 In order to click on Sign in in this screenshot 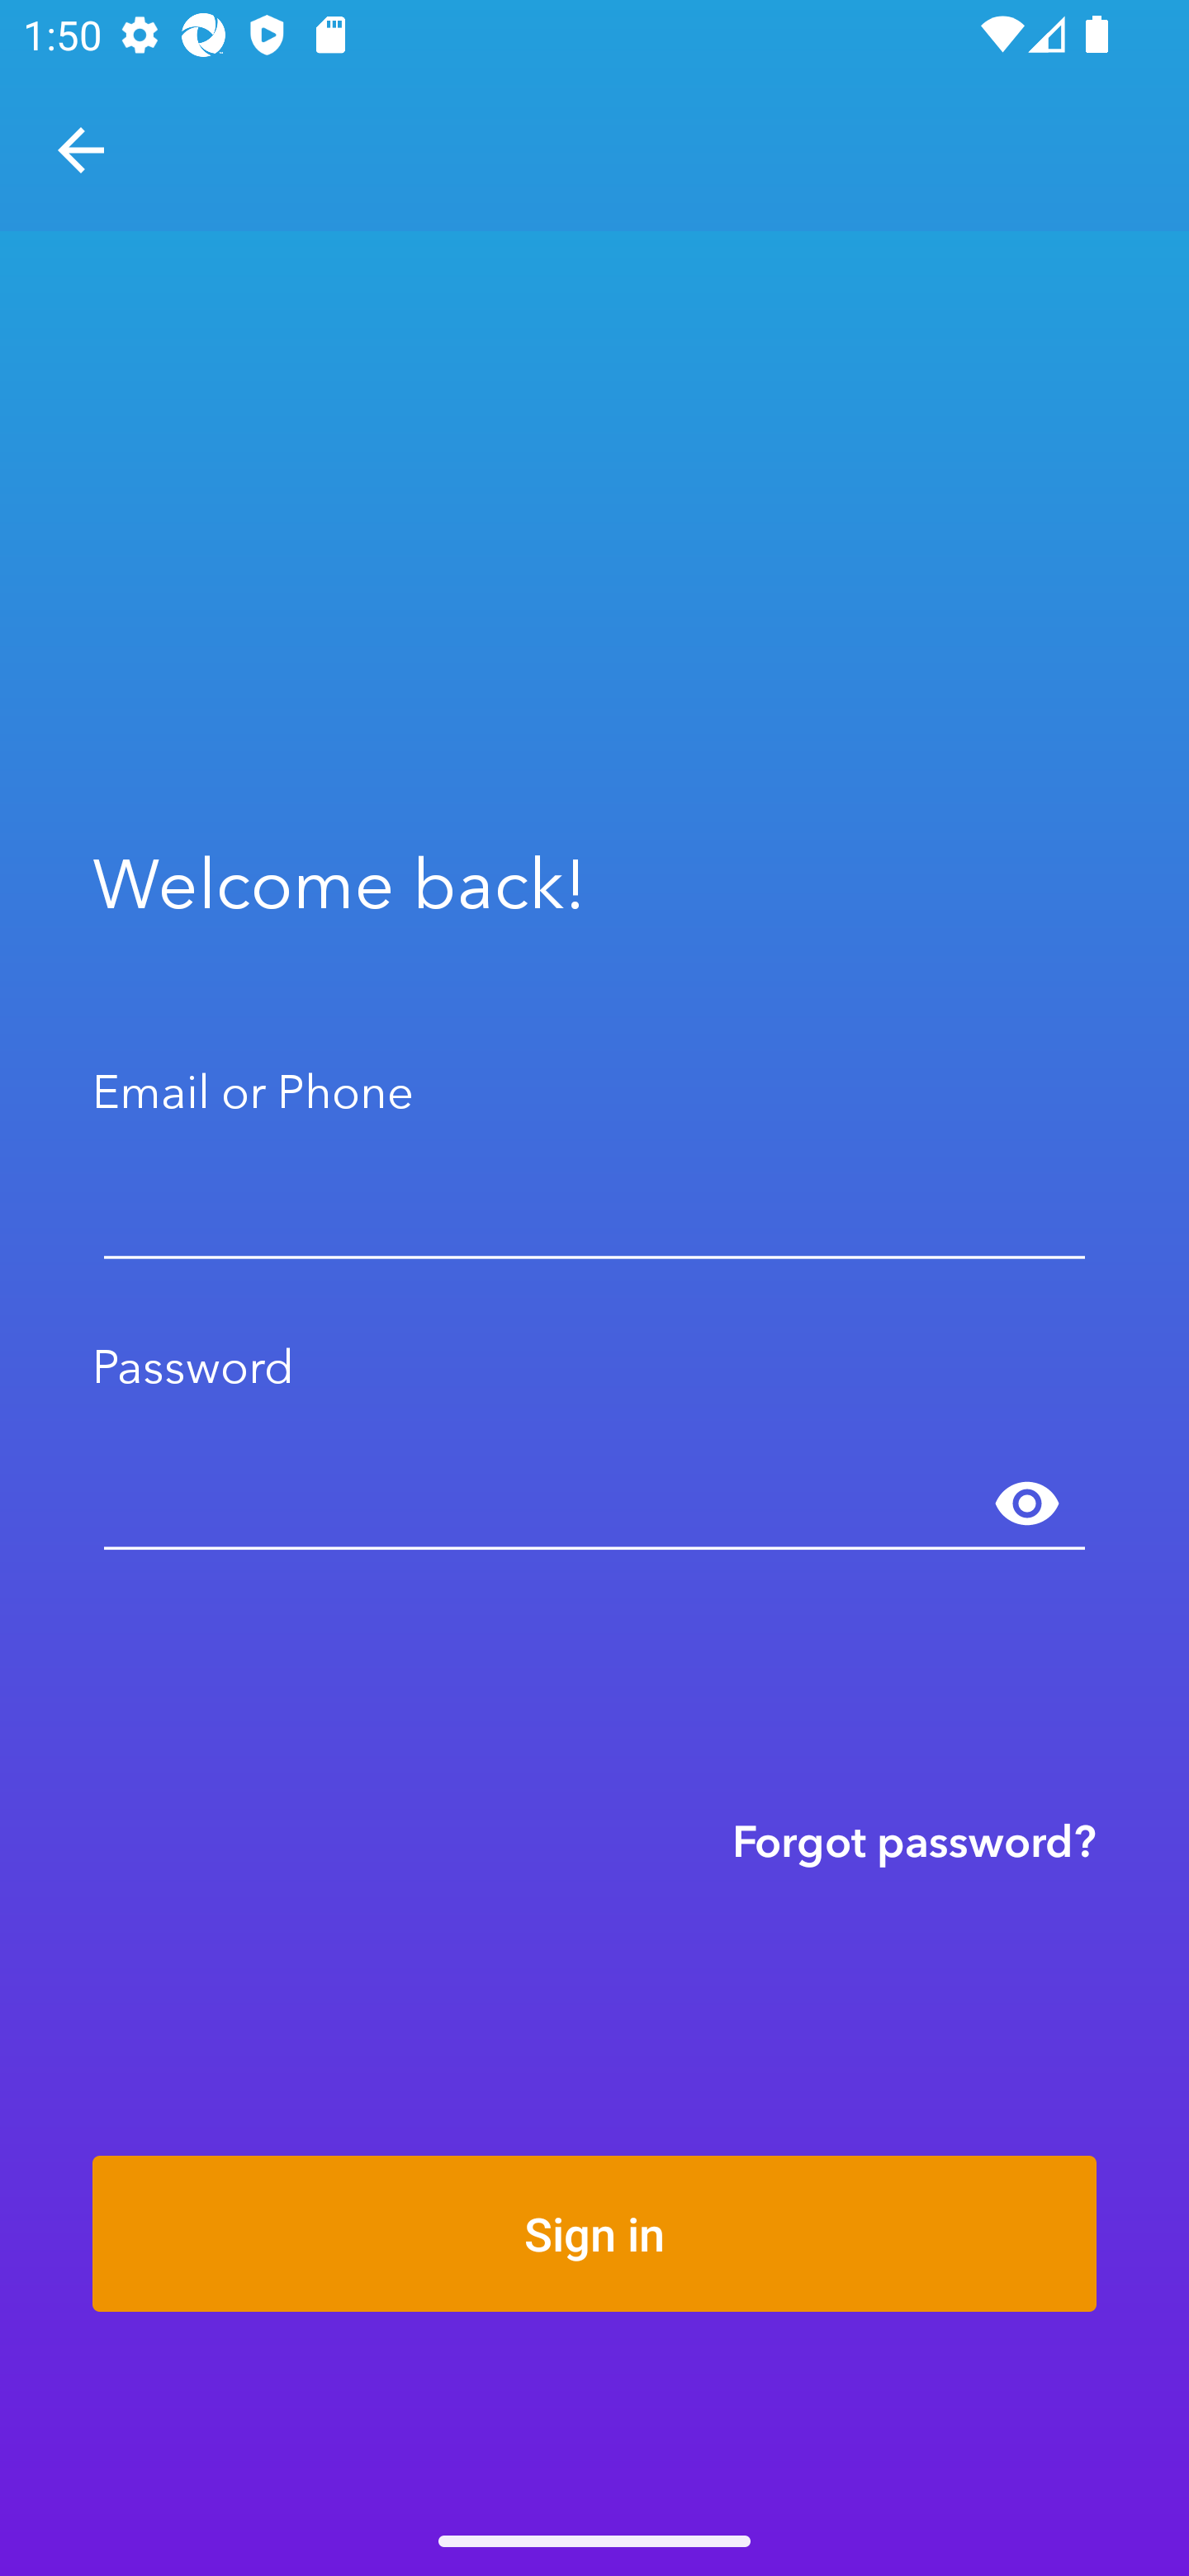, I will do `click(594, 2233)`.